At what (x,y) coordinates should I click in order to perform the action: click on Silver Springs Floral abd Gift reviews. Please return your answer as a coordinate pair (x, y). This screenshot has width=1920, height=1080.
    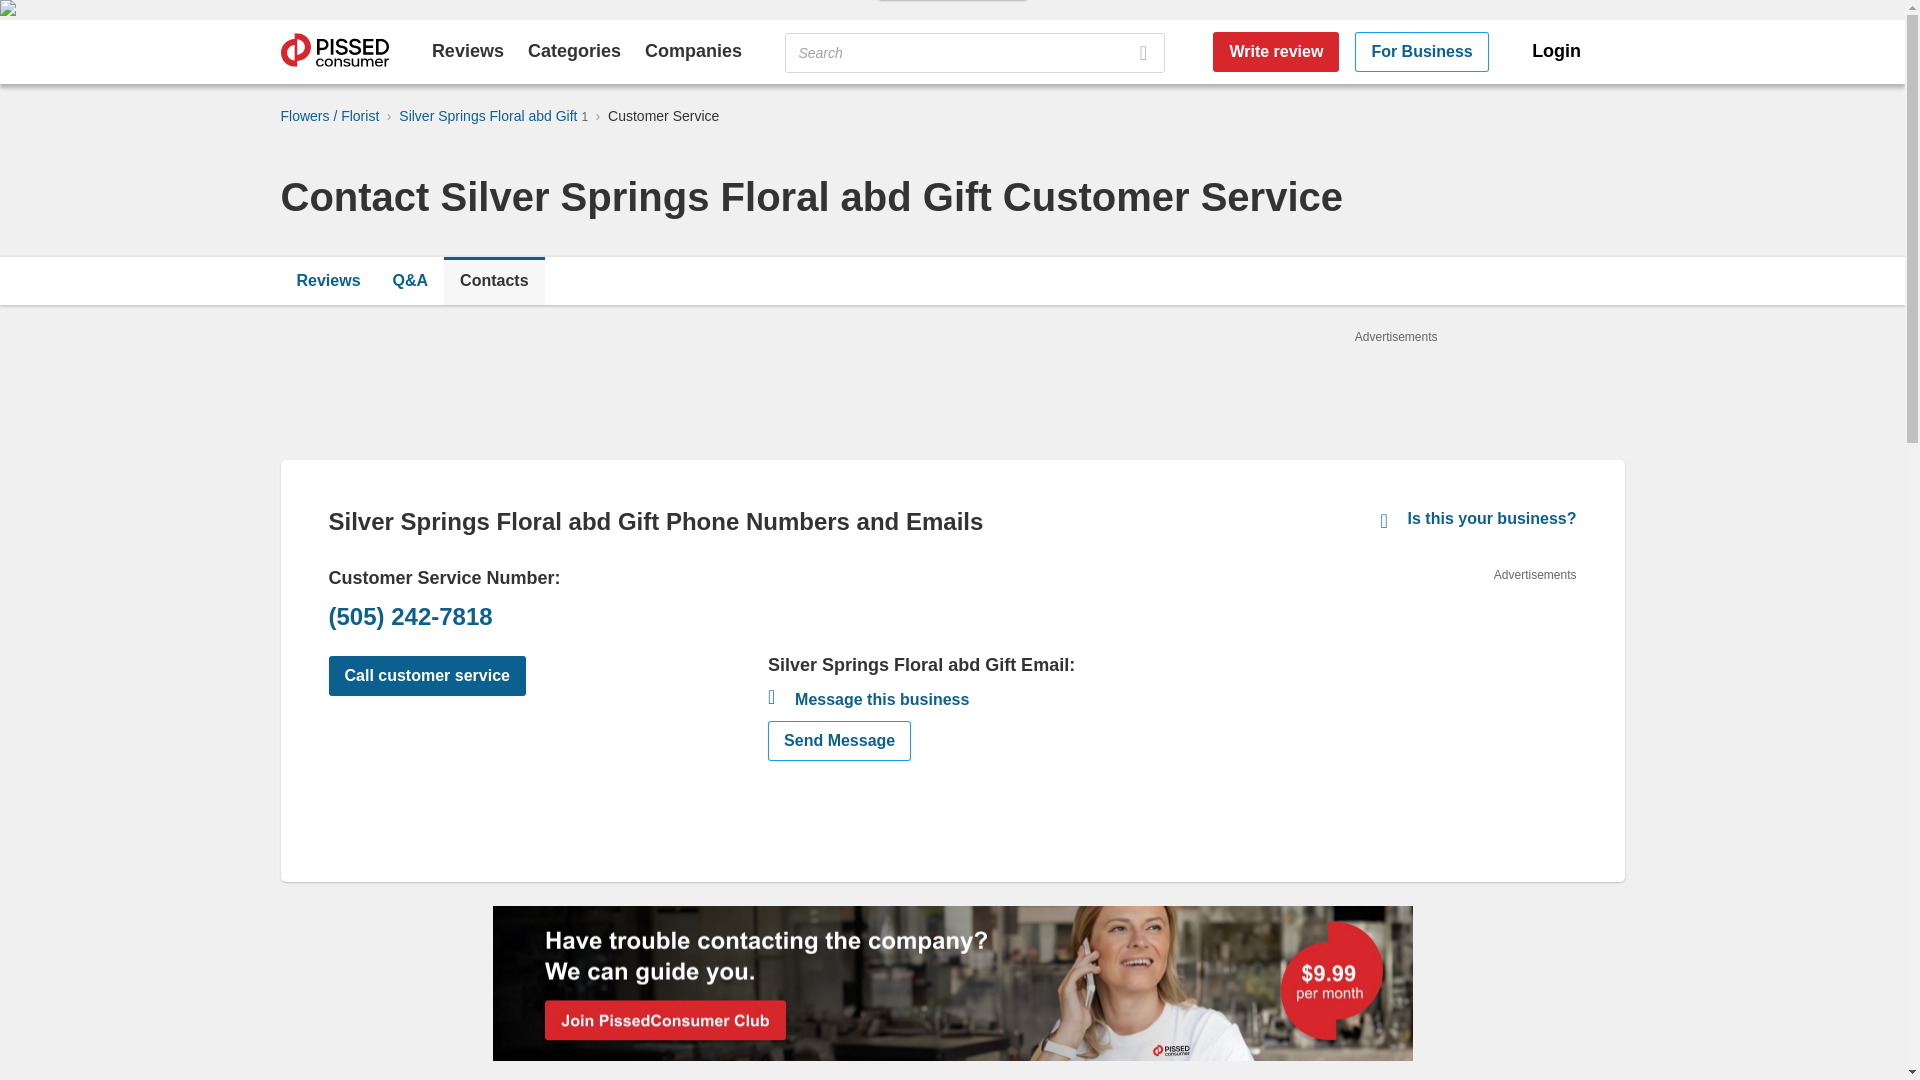
    Looking at the image, I should click on (328, 280).